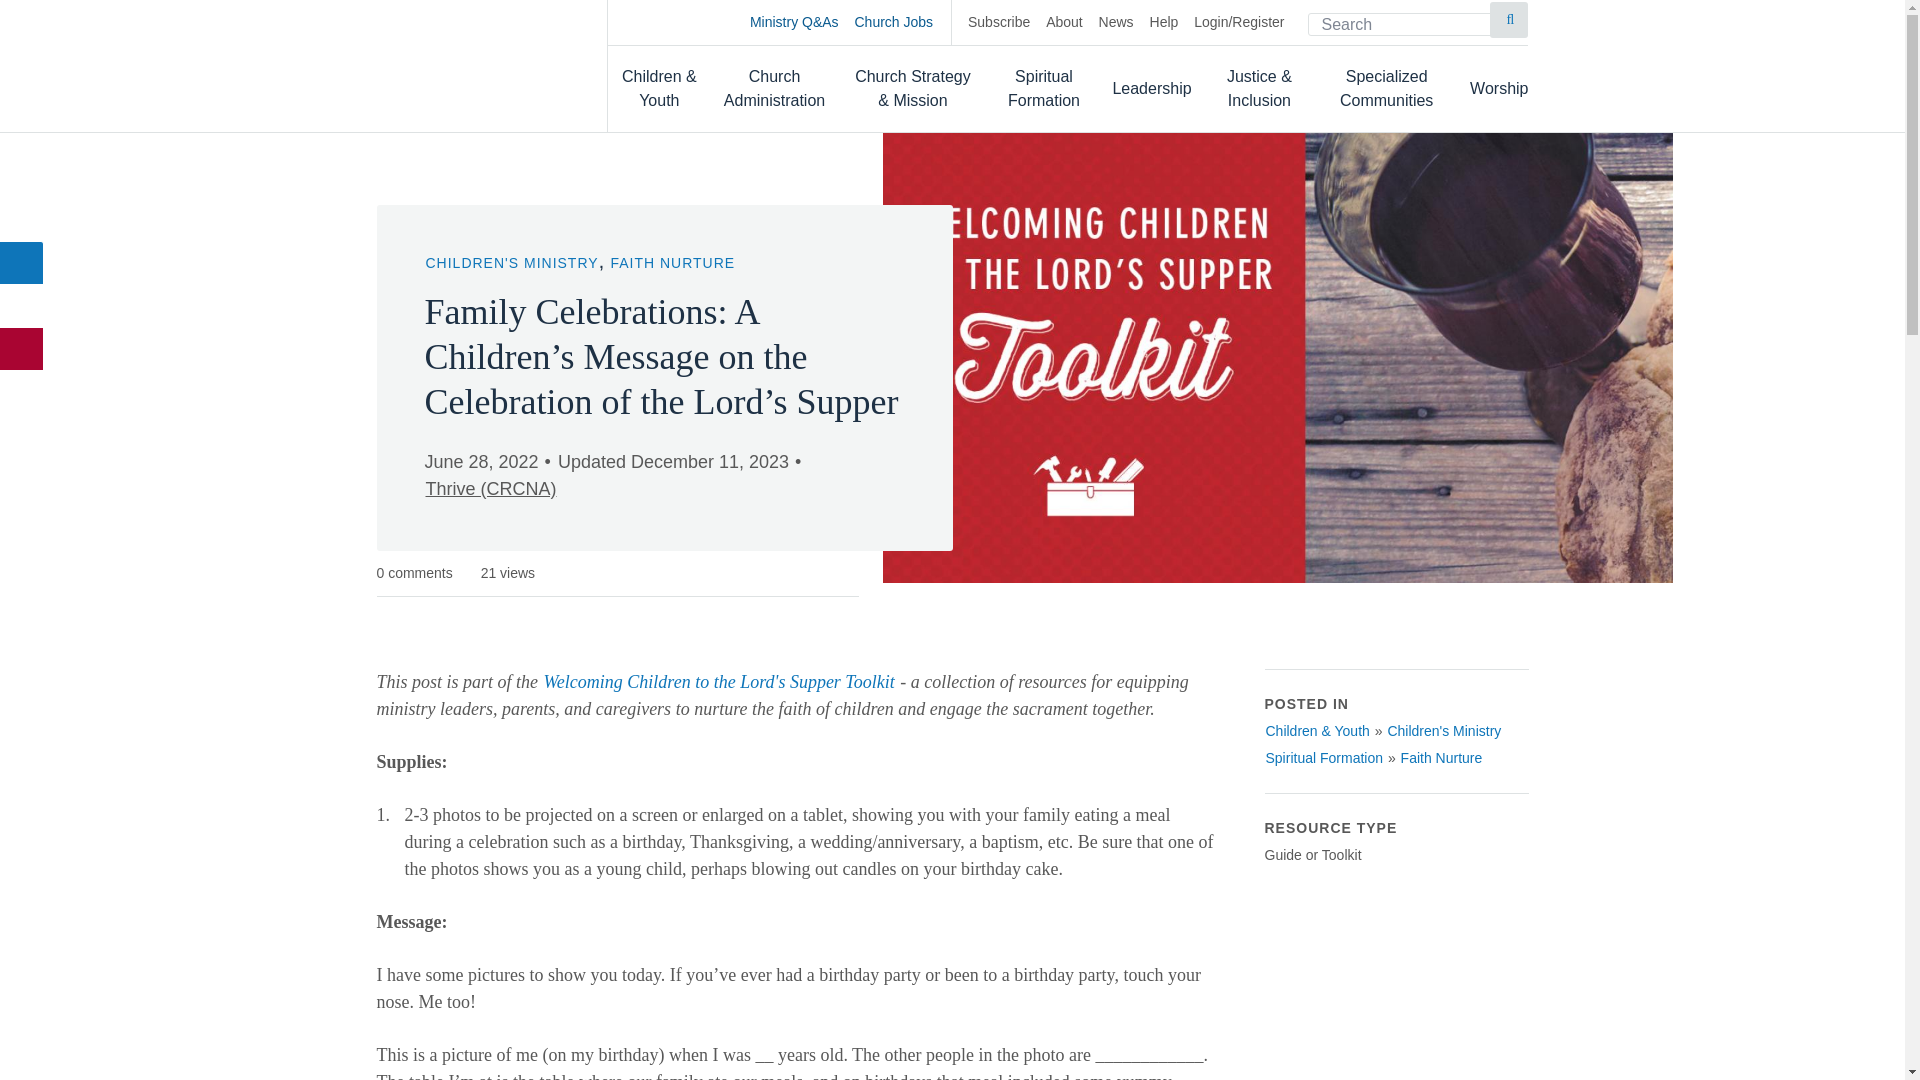 This screenshot has height=1080, width=1920. I want to click on Spiritual Formation, so click(1324, 758).